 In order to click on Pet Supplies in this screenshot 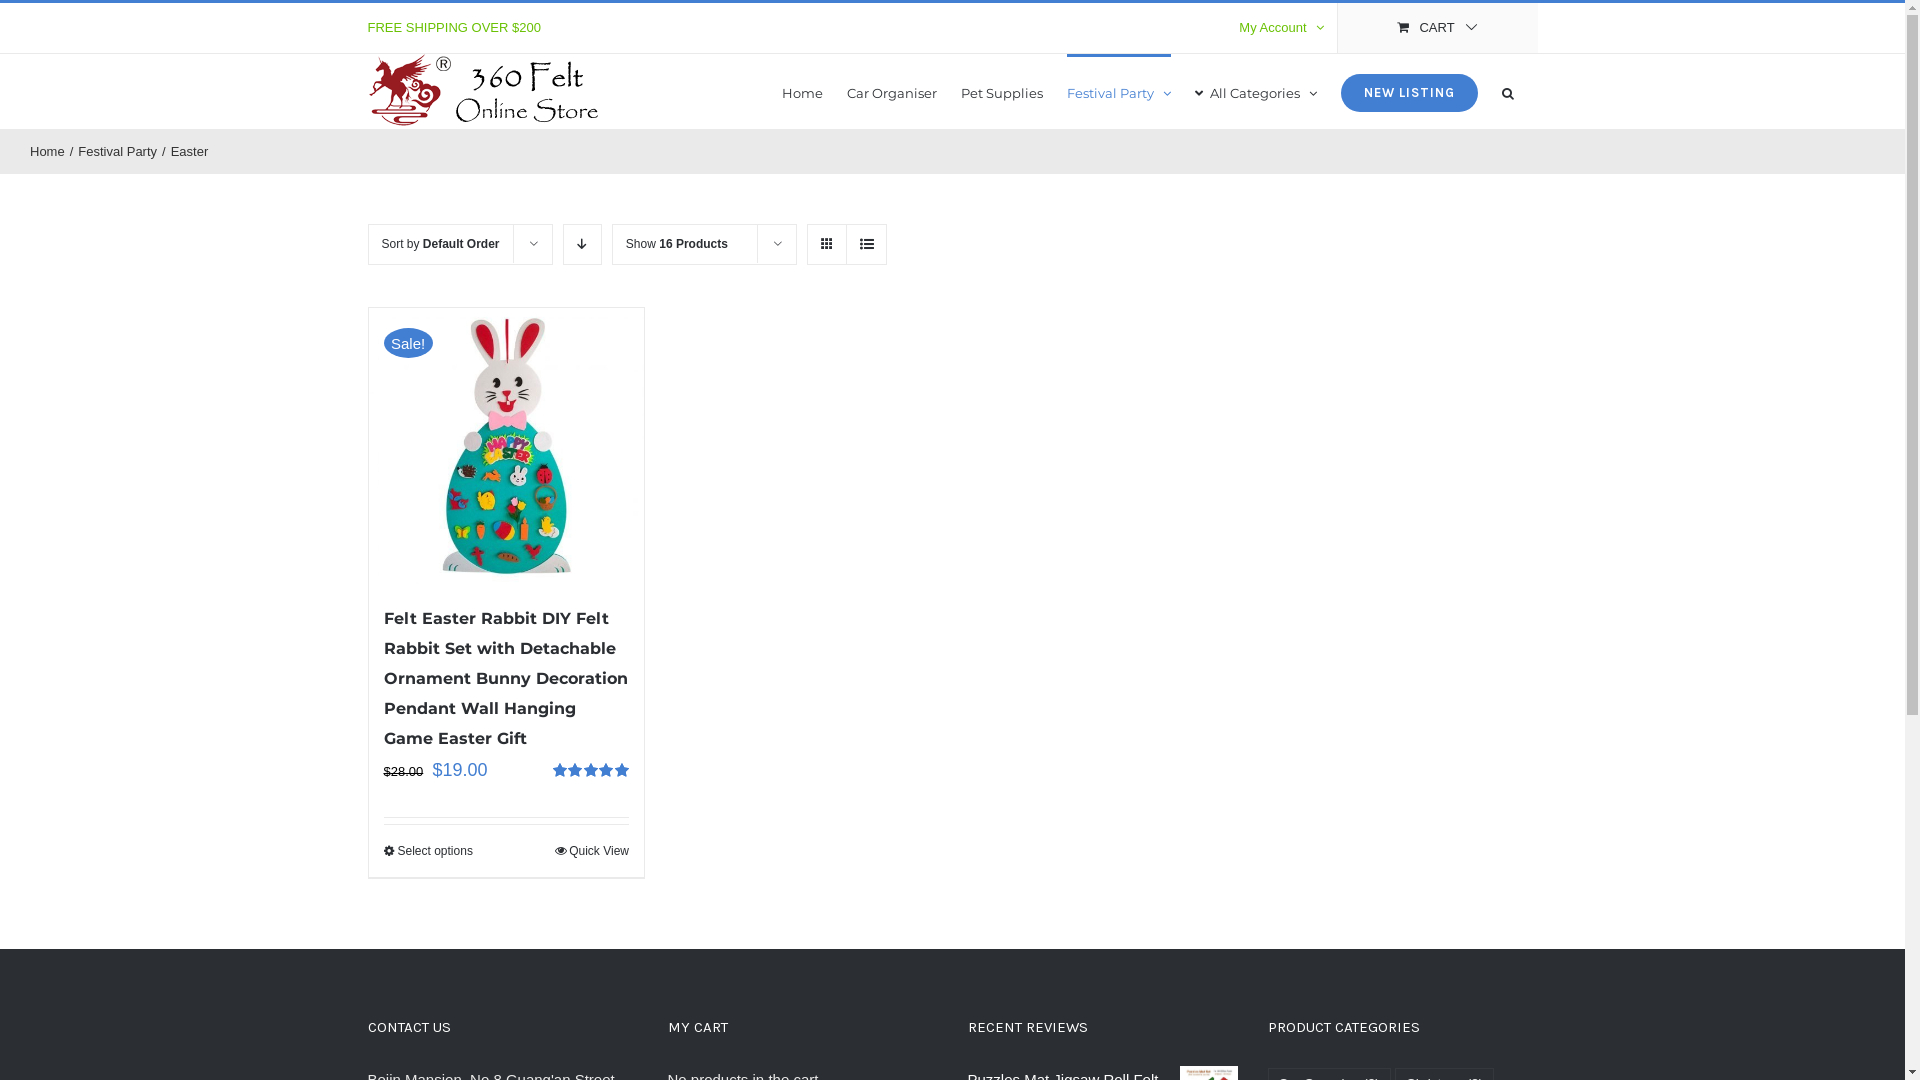, I will do `click(1002, 92)`.